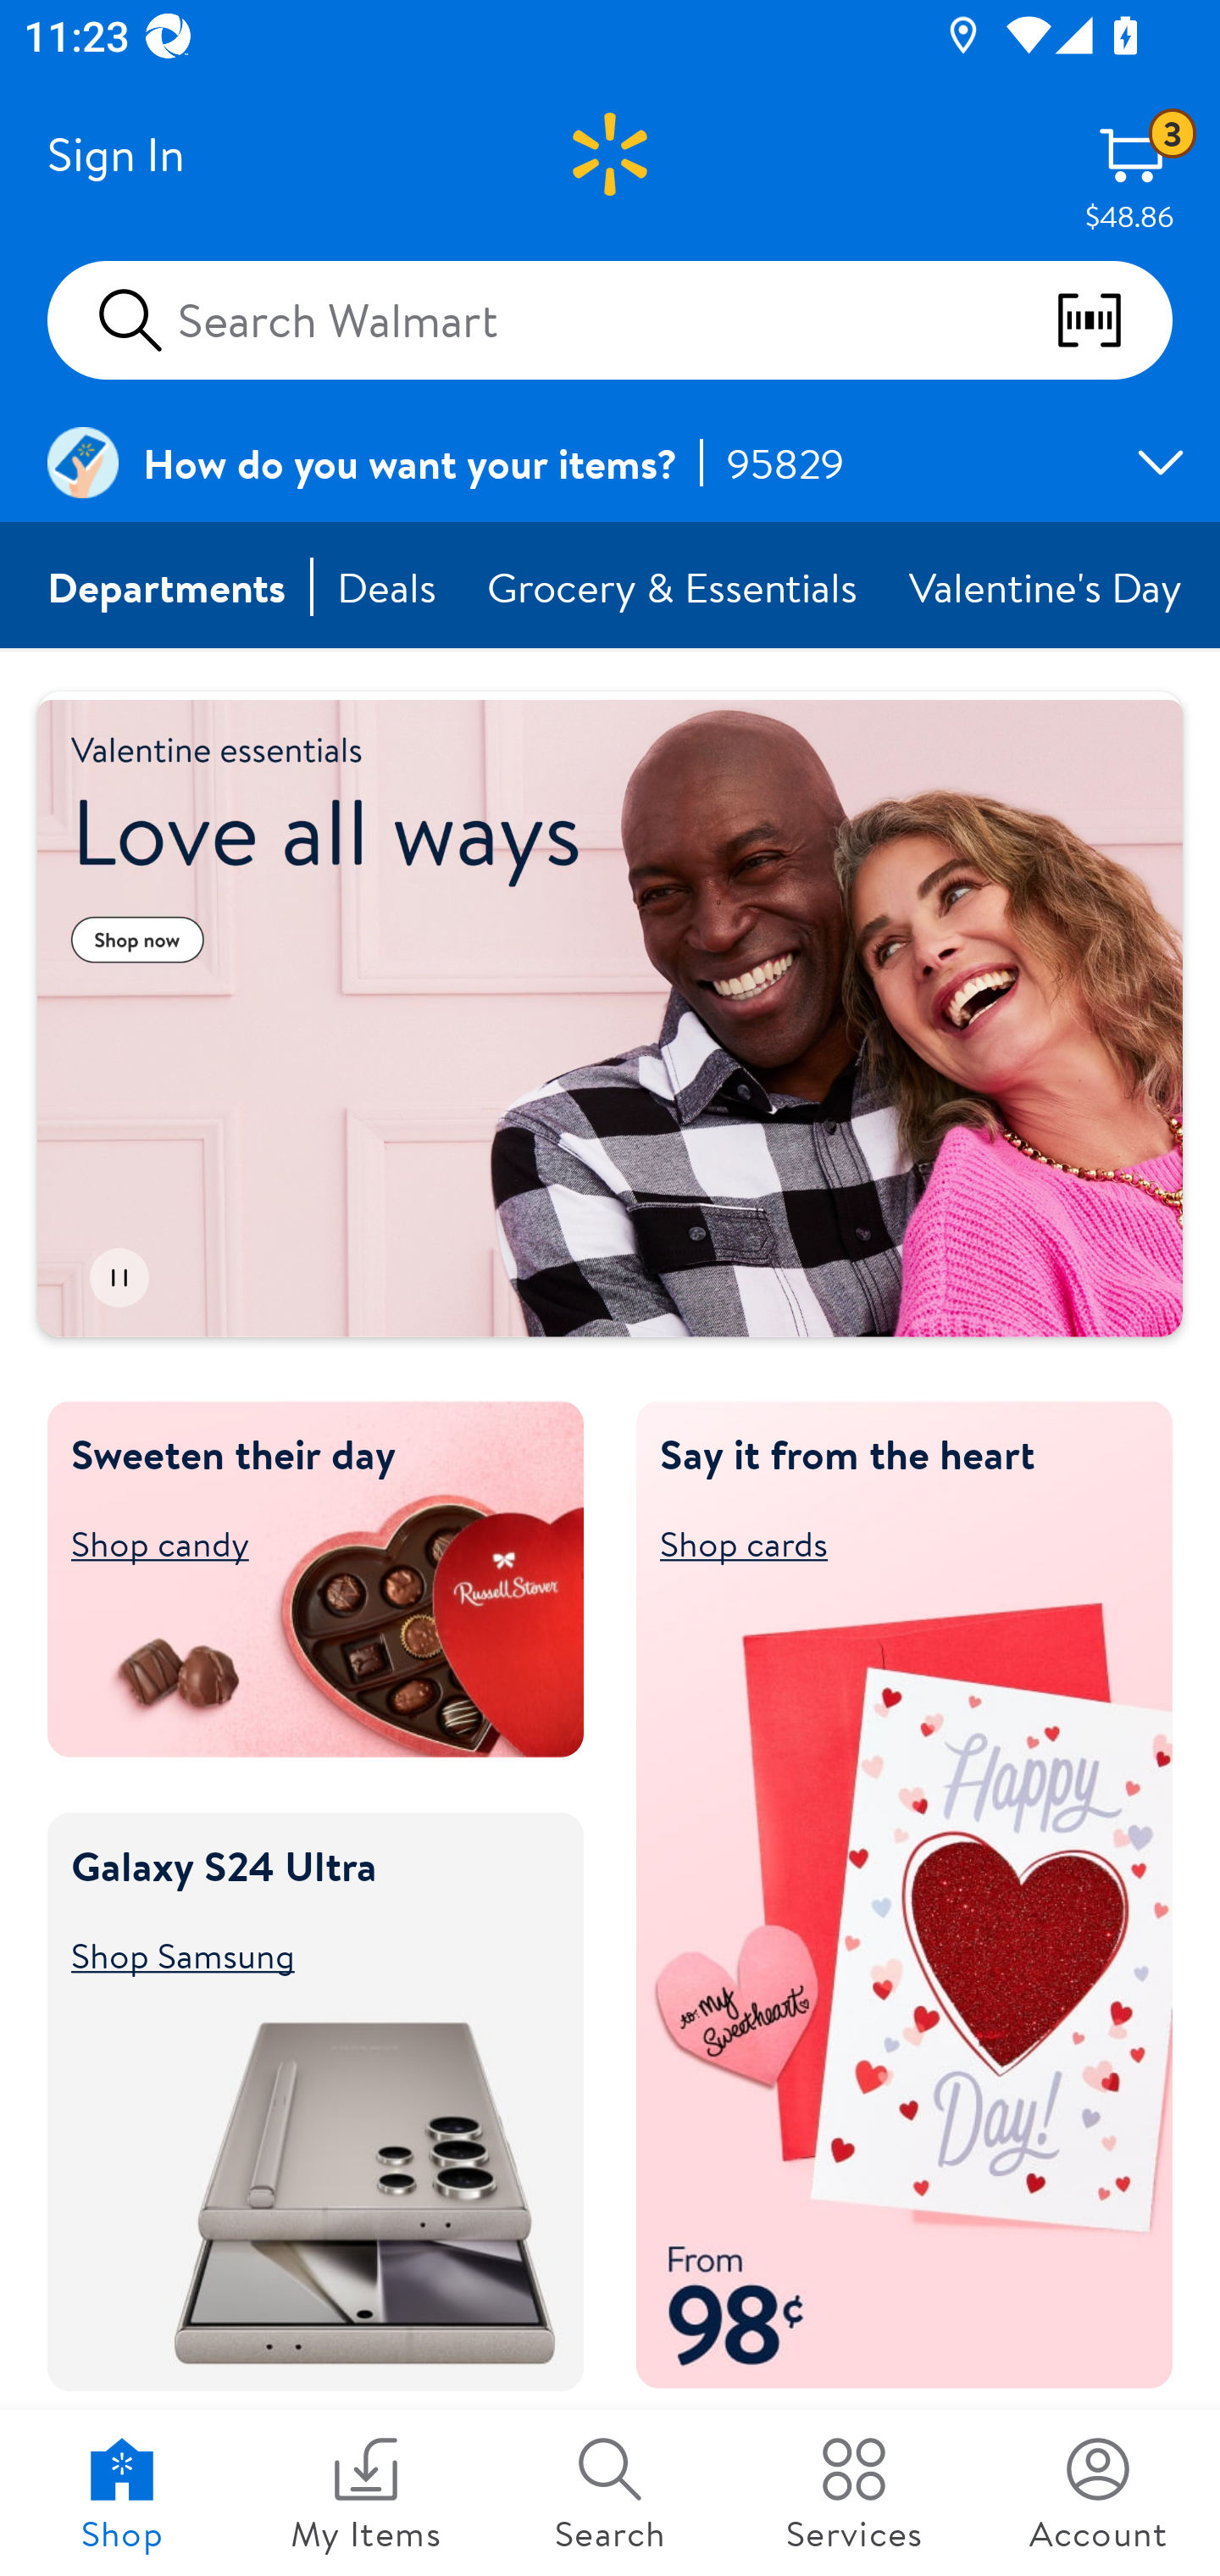 The width and height of the screenshot is (1220, 2576). Describe the element at coordinates (115, 154) in the screenshot. I see `Sign In` at that location.